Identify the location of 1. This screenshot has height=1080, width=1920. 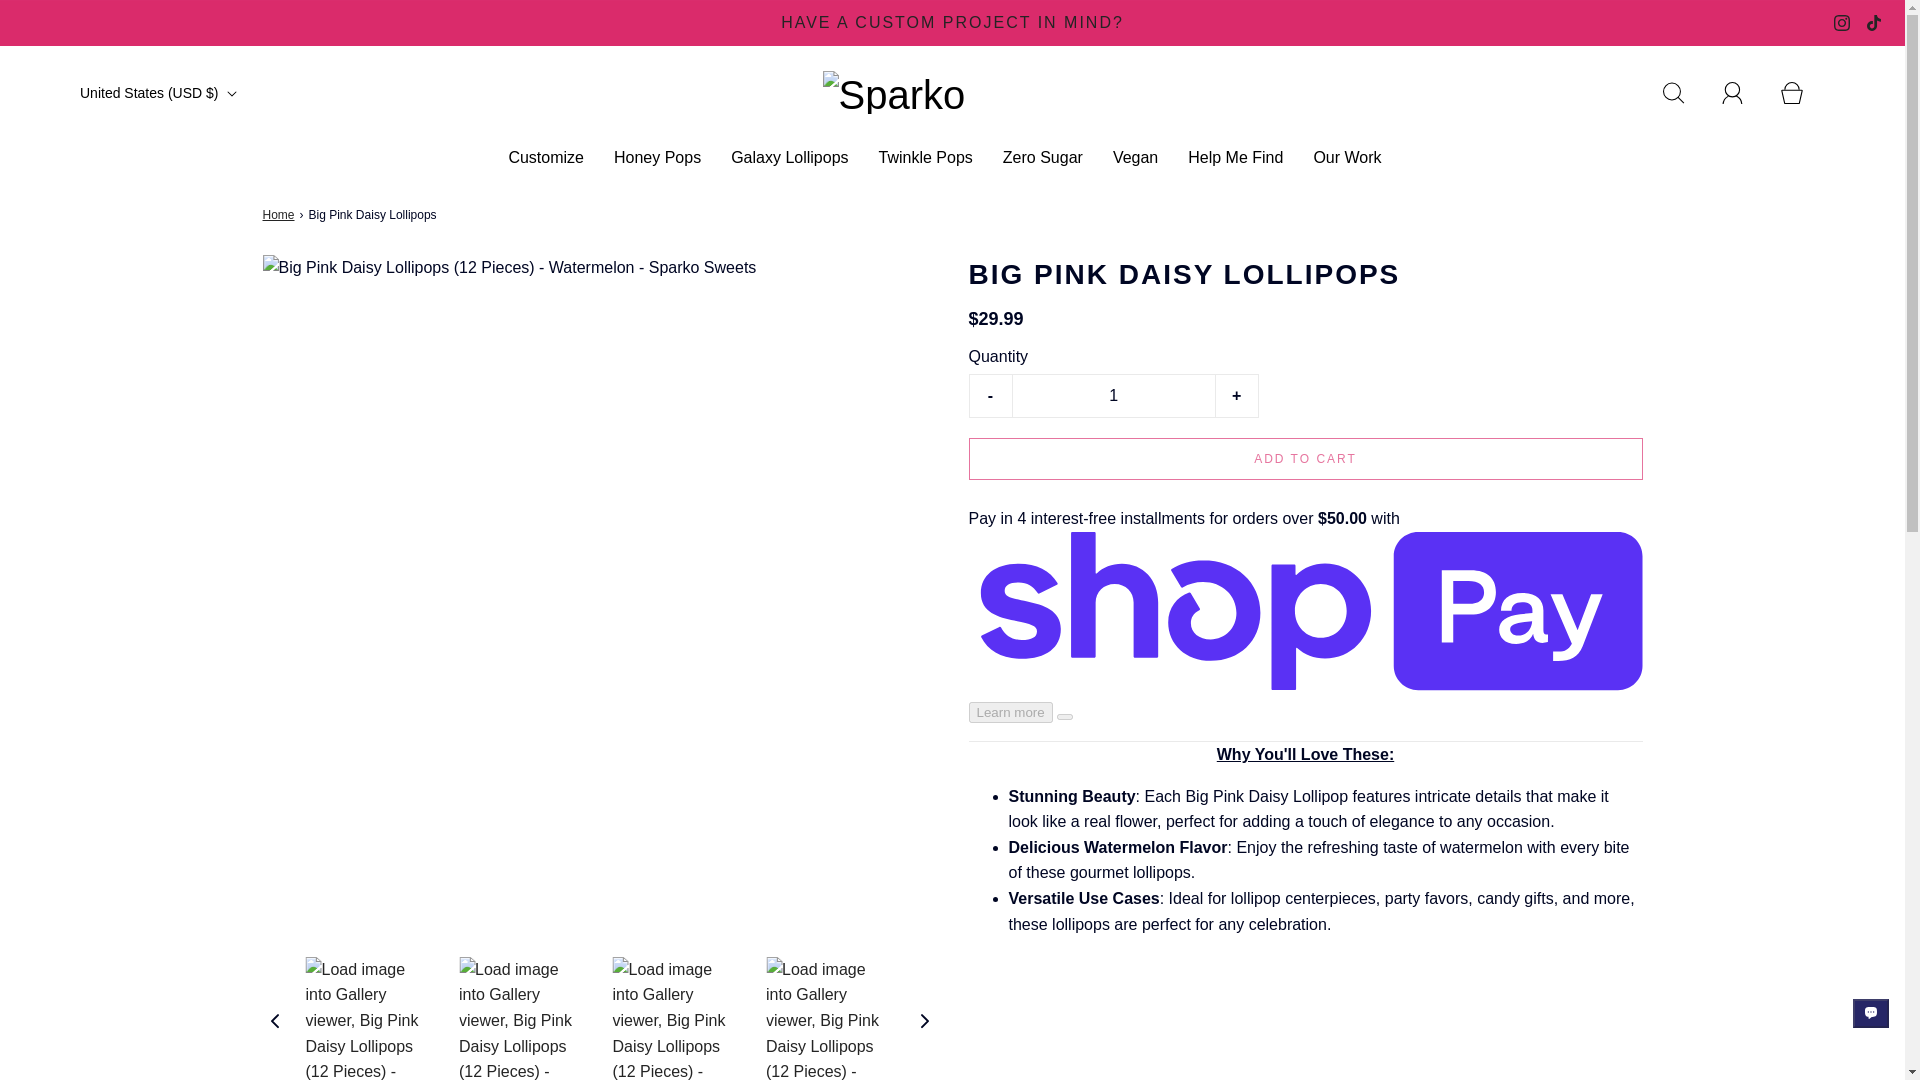
(1112, 395).